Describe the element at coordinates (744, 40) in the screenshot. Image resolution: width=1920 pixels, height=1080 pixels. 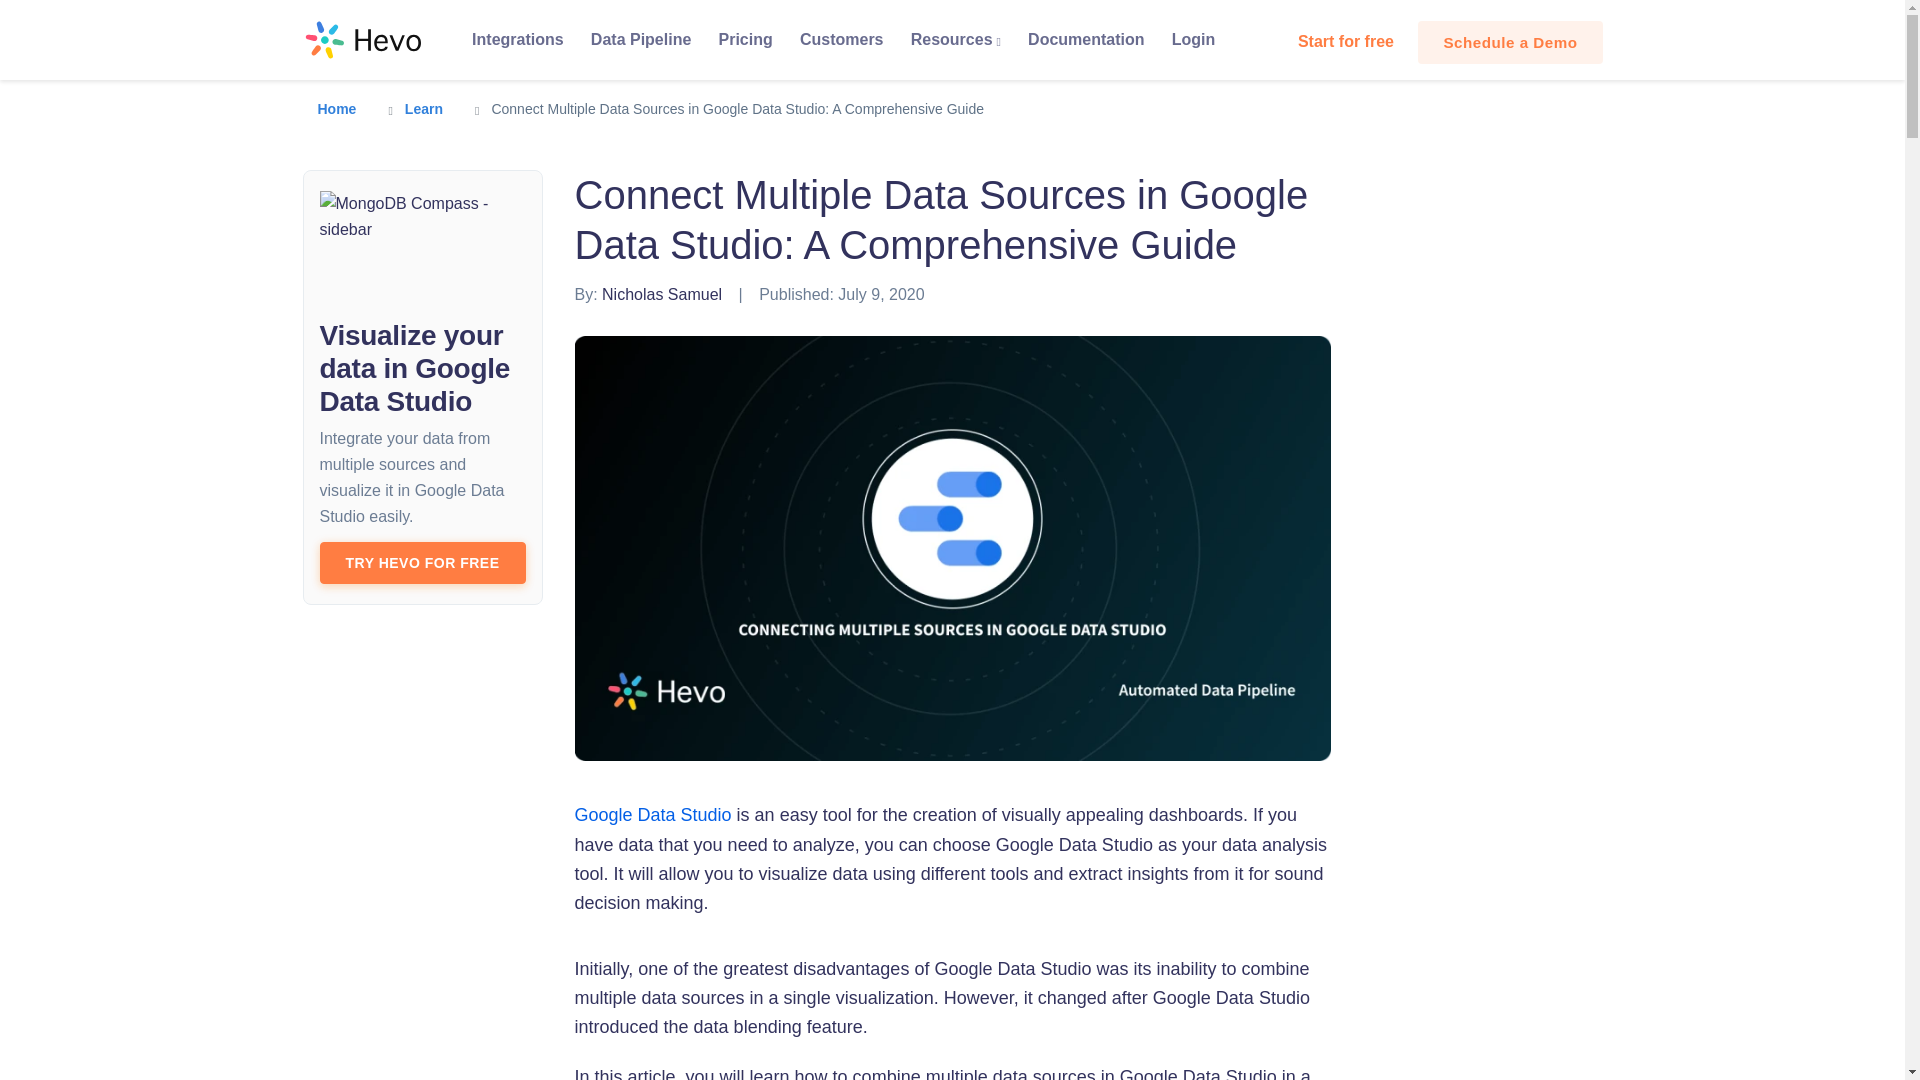
I see `Pricing` at that location.